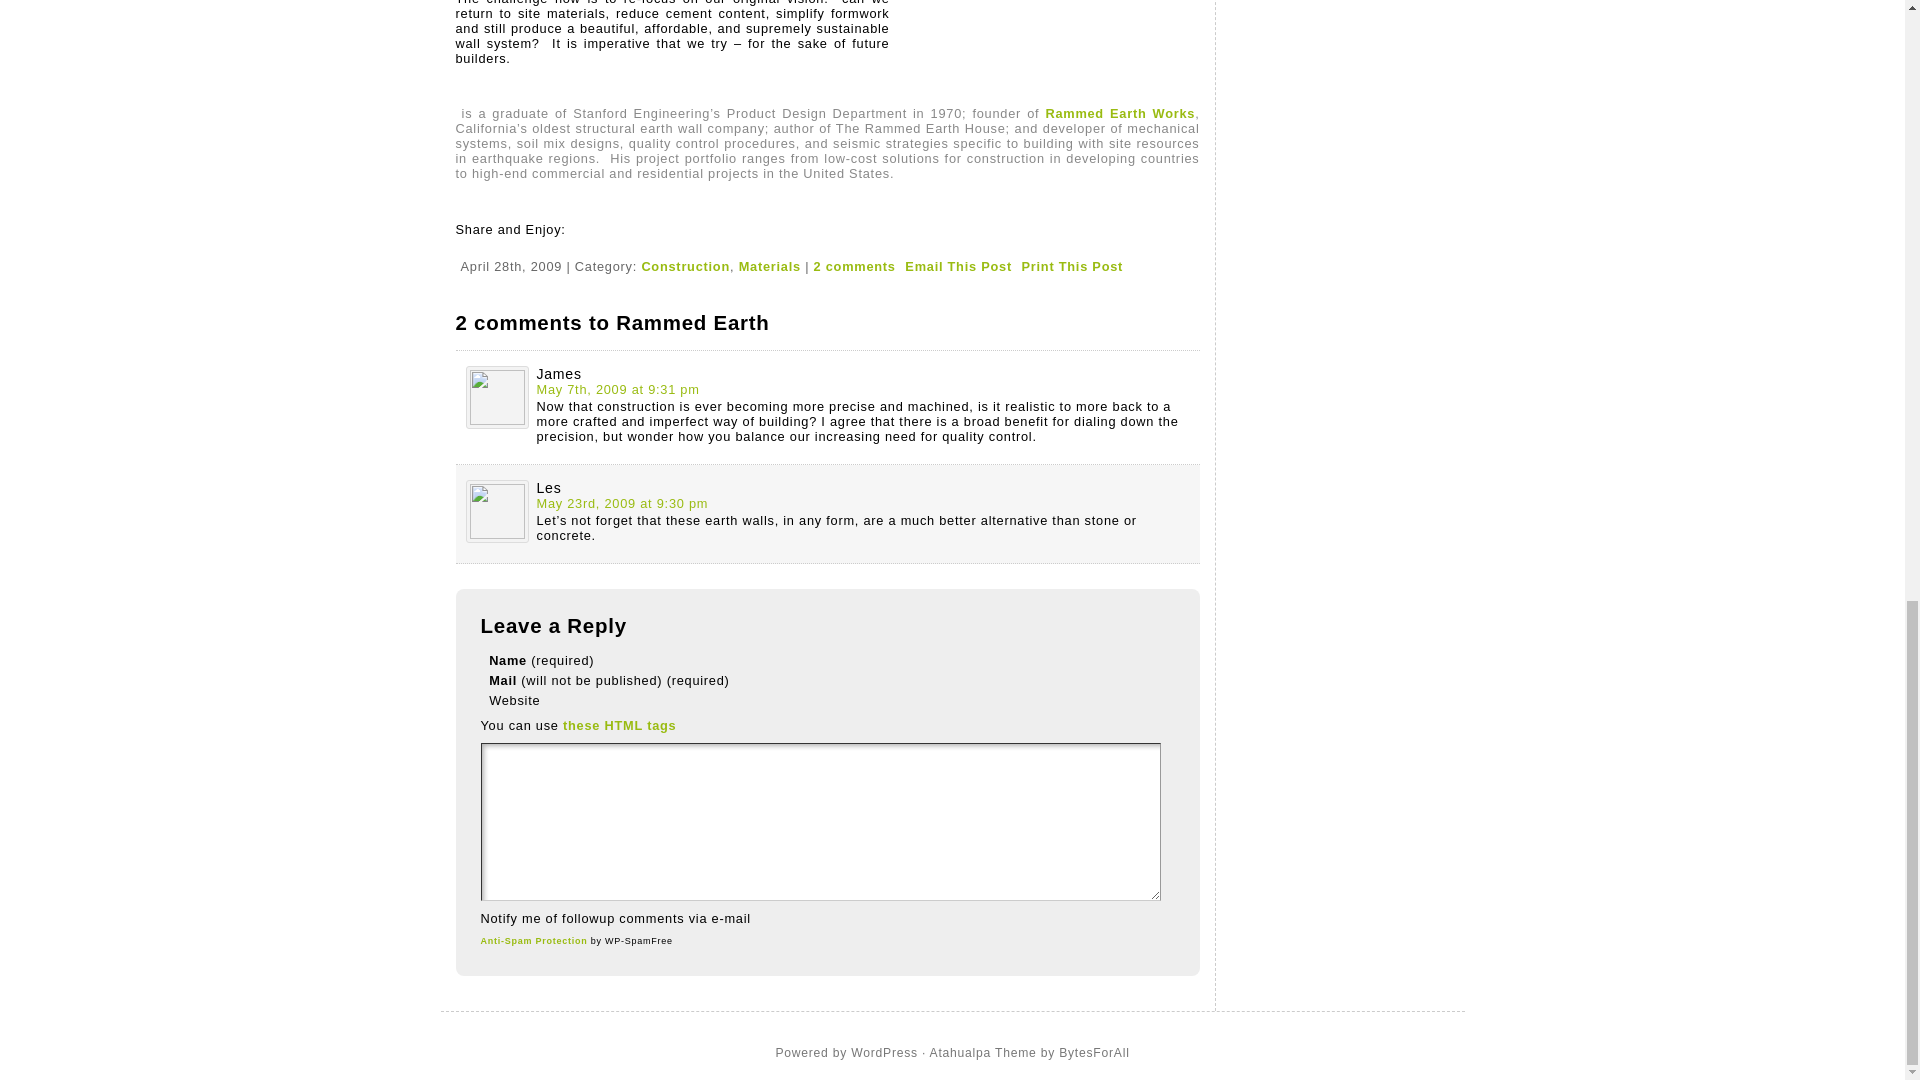 This screenshot has height=1080, width=1920. What do you see at coordinates (616, 390) in the screenshot?
I see `May 7th, 2009 at 9:31 pm` at bounding box center [616, 390].